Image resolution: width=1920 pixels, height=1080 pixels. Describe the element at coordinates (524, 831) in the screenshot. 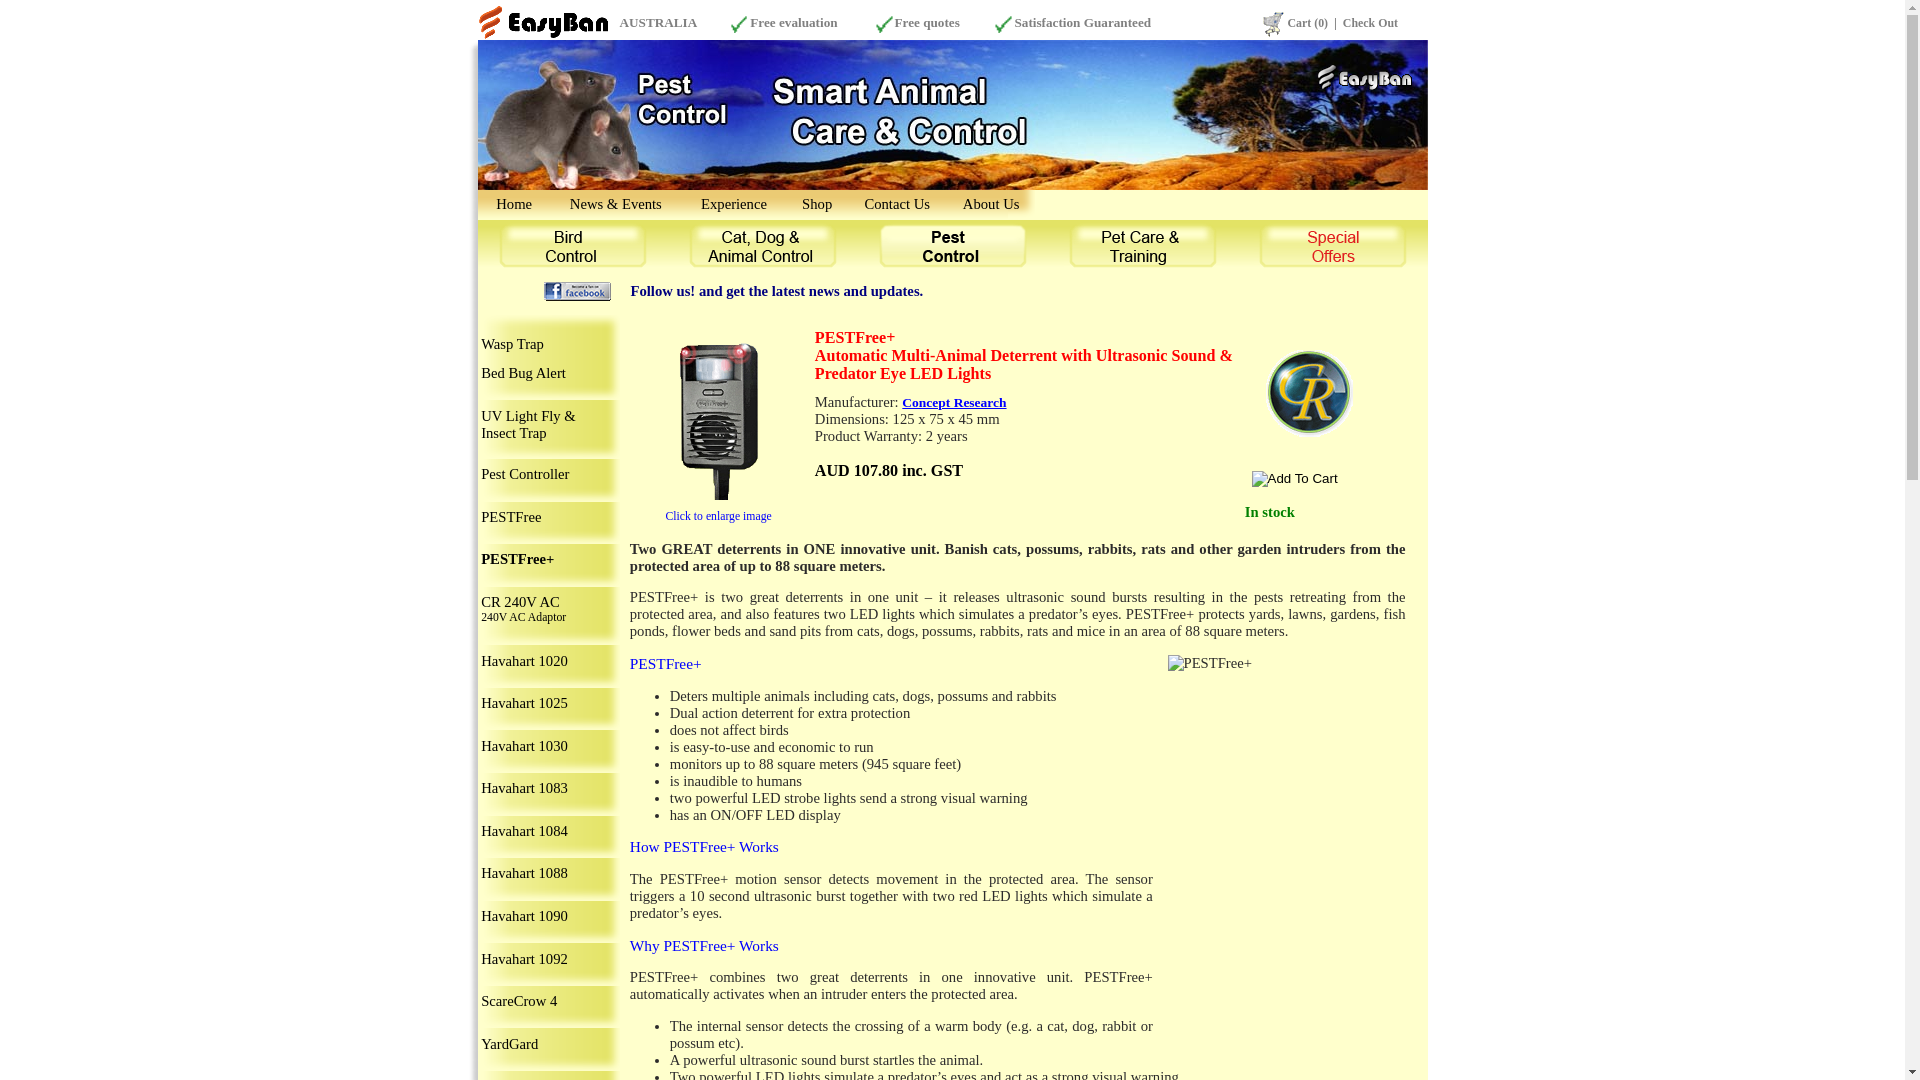

I see `Havahart 1084` at that location.